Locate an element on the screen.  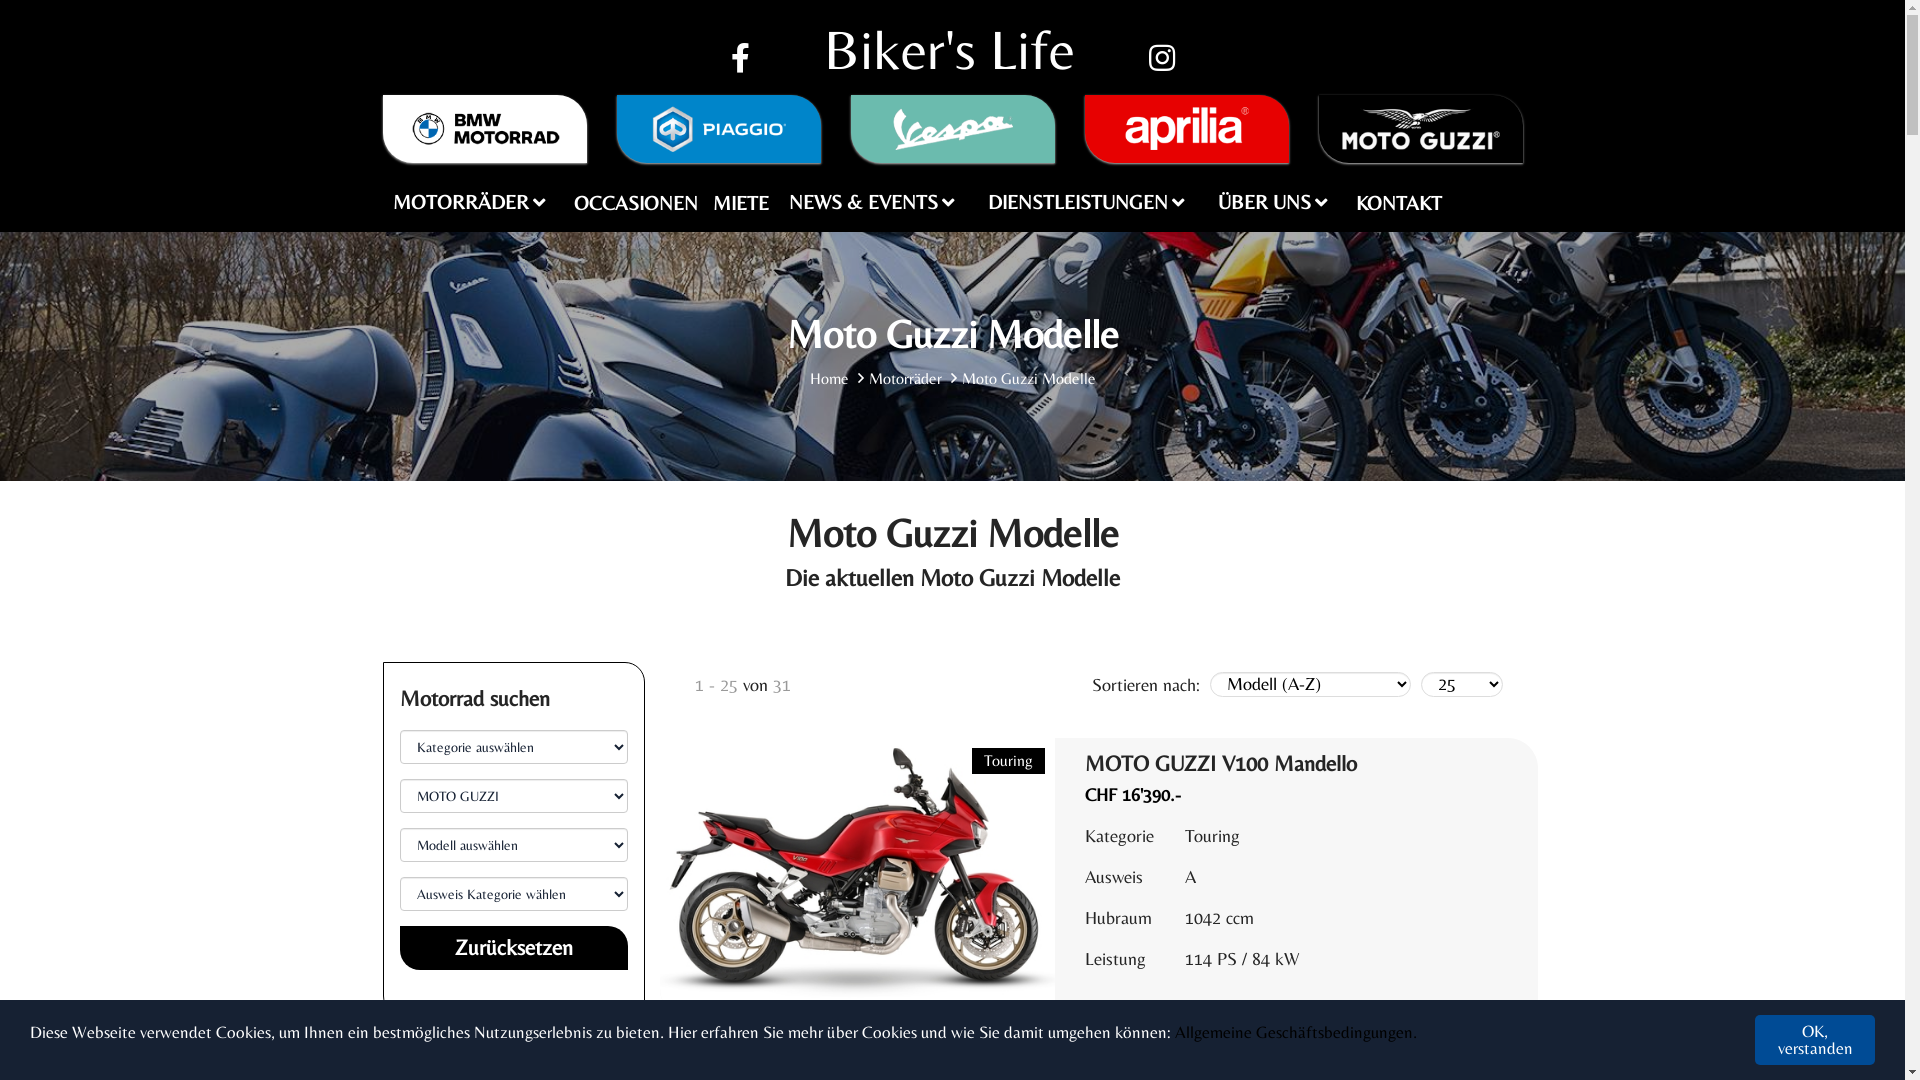
Biker's Life is located at coordinates (950, 50).